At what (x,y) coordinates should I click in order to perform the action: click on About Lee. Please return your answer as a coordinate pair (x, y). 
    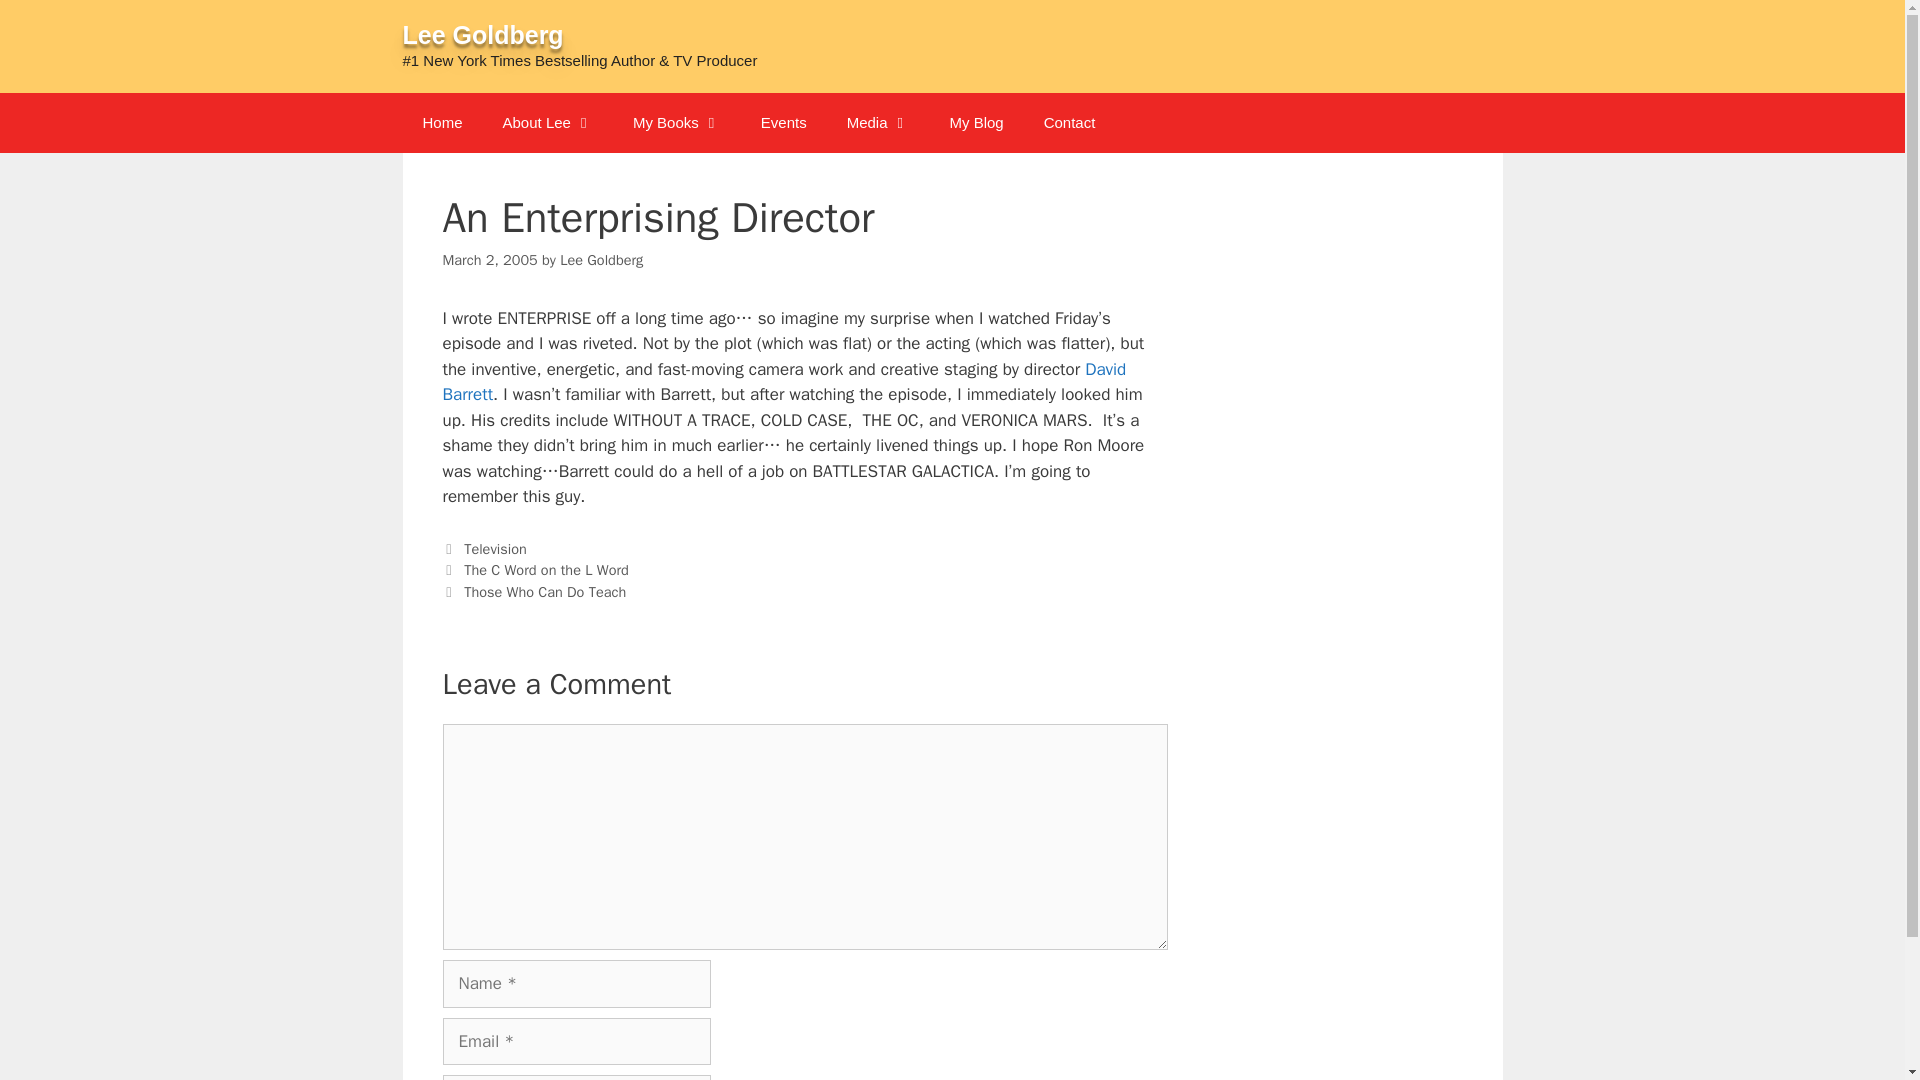
    Looking at the image, I should click on (548, 122).